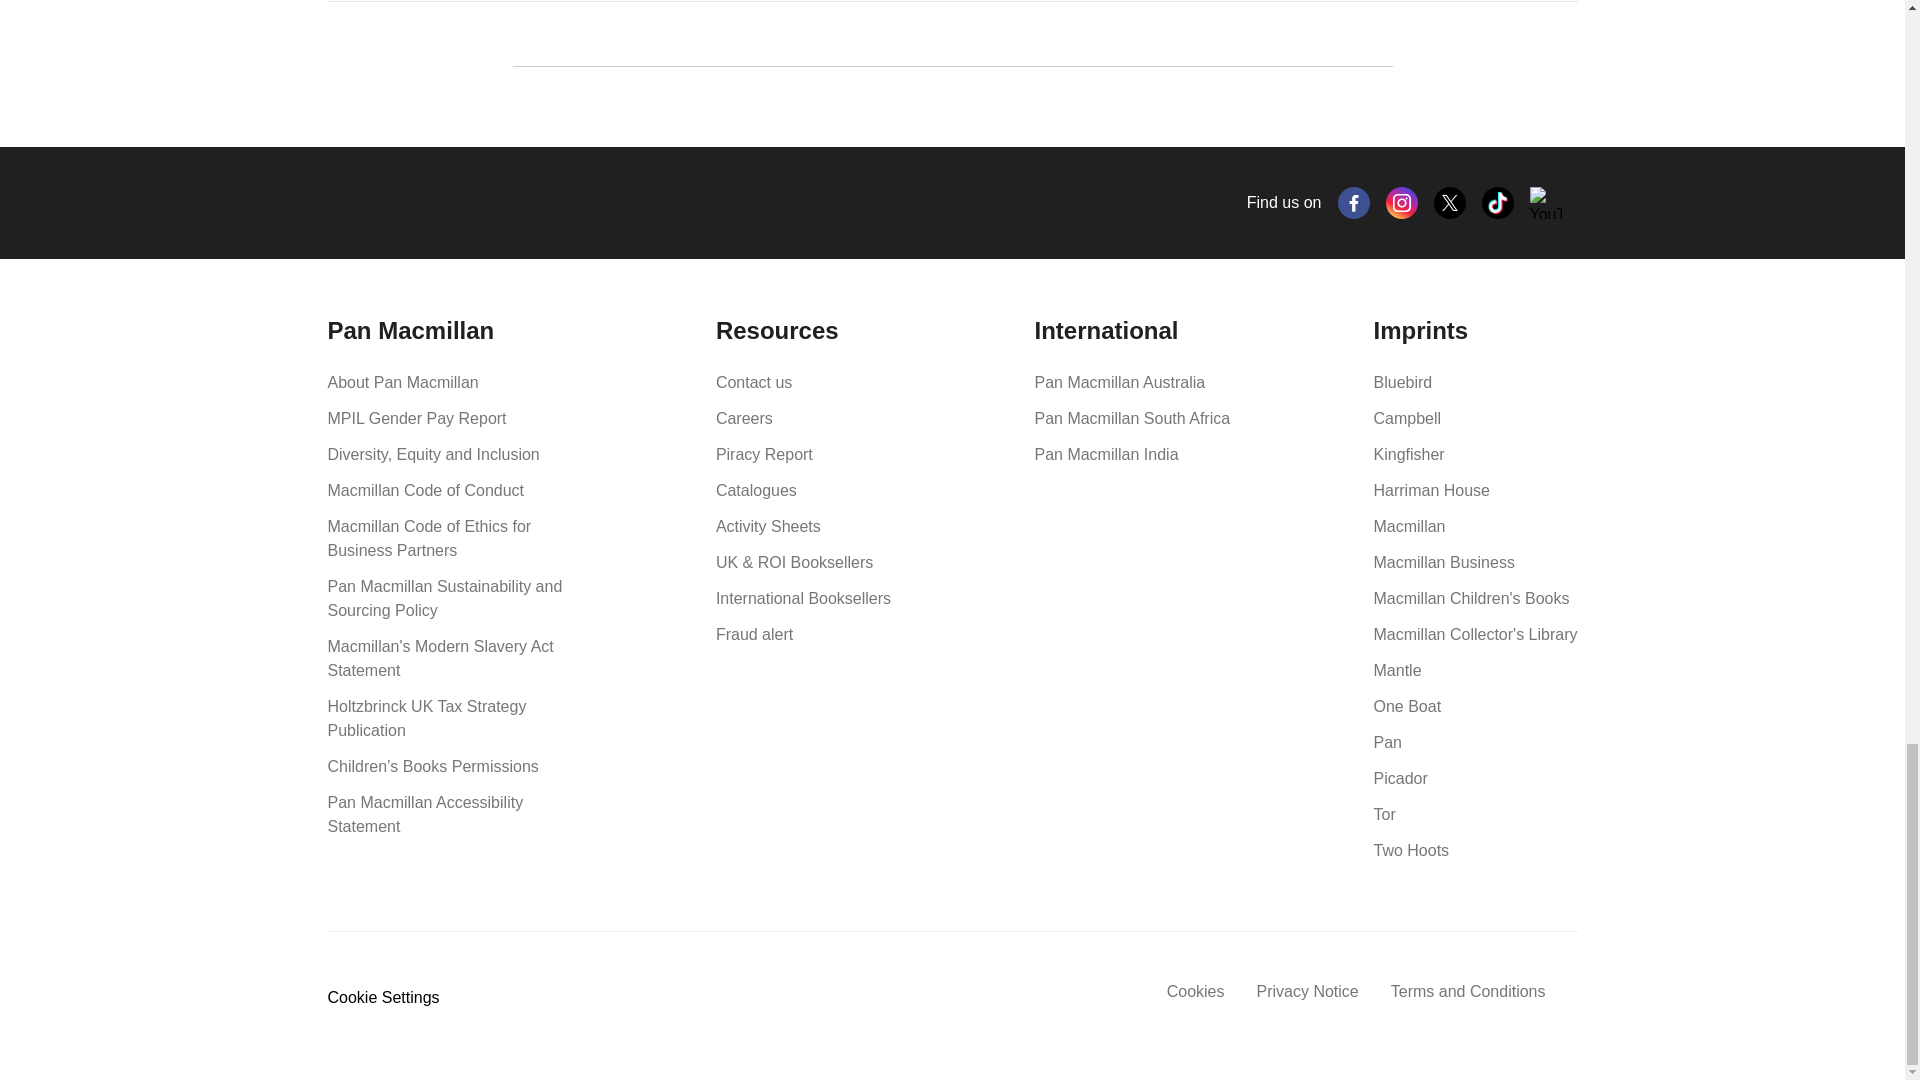 The width and height of the screenshot is (1920, 1080). What do you see at coordinates (1354, 202) in the screenshot?
I see `Facebook` at bounding box center [1354, 202].